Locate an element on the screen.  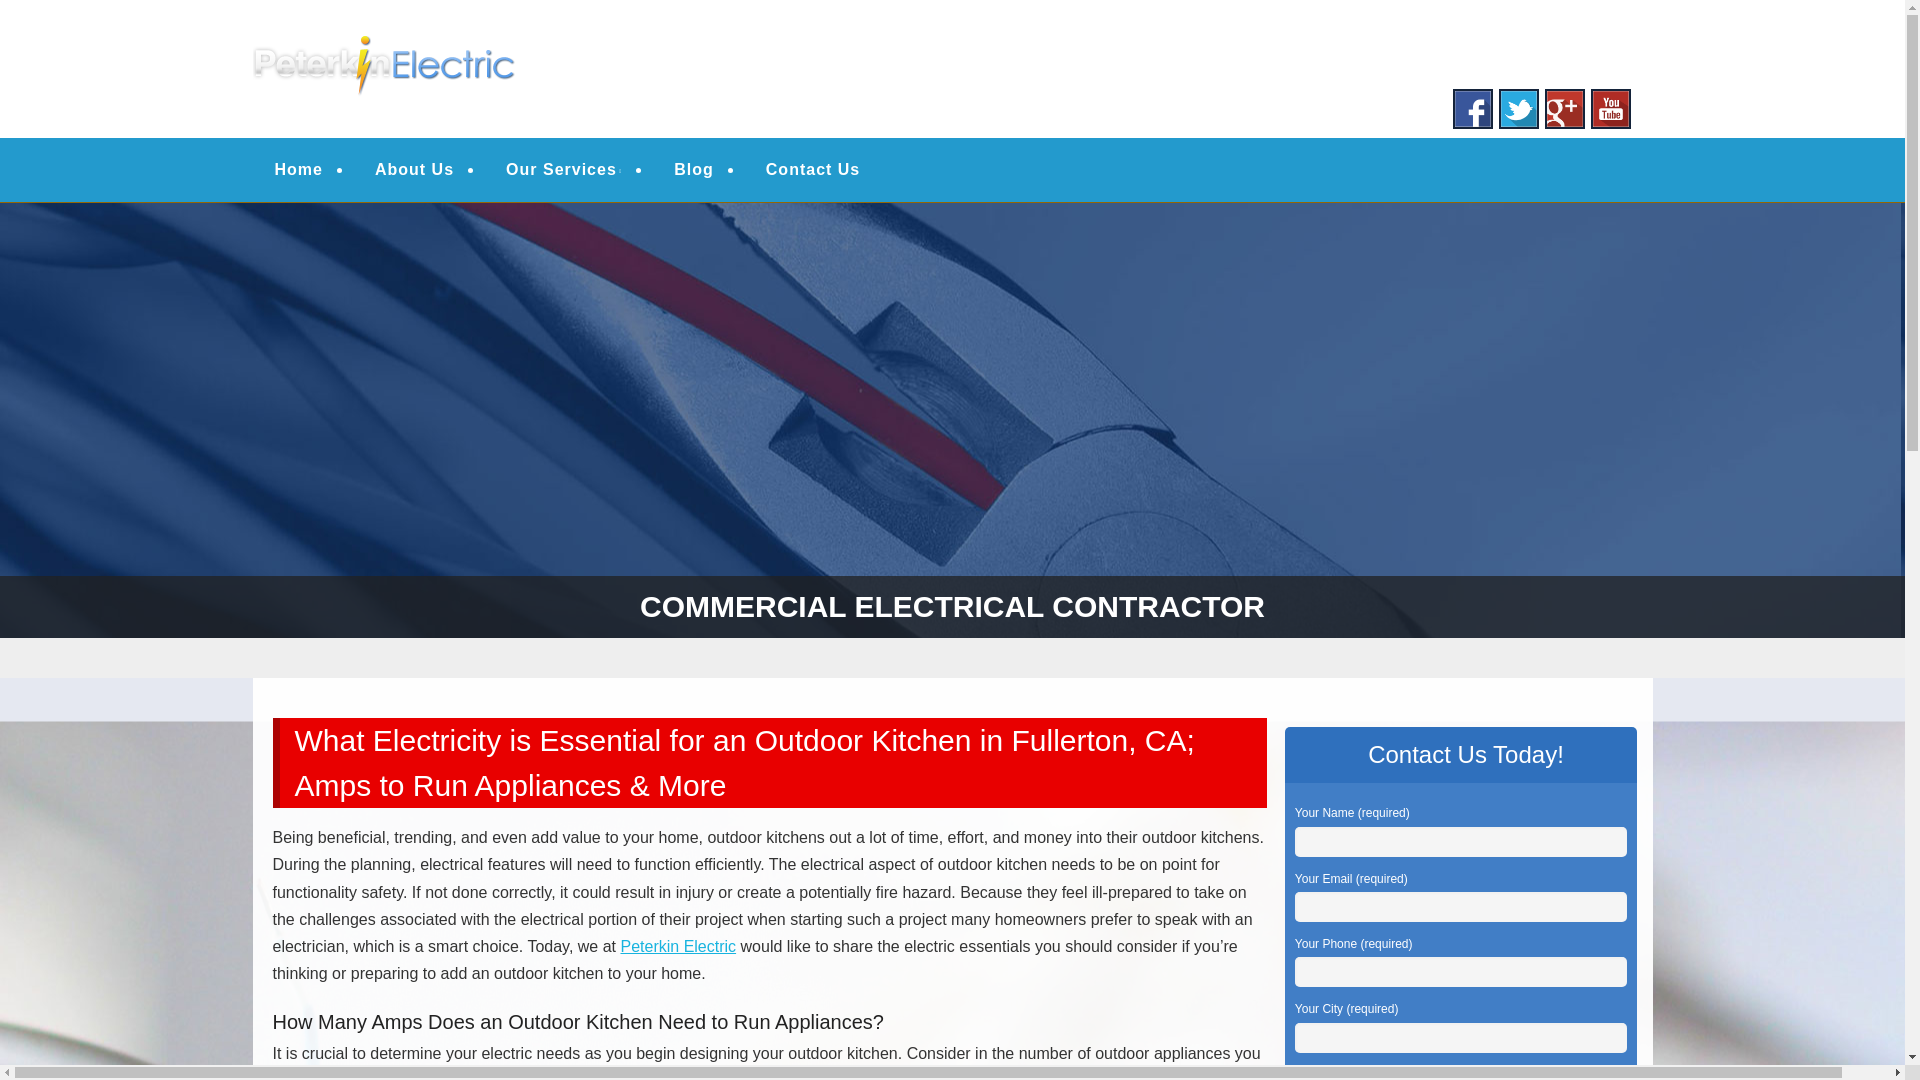
Our Services is located at coordinates (563, 170).